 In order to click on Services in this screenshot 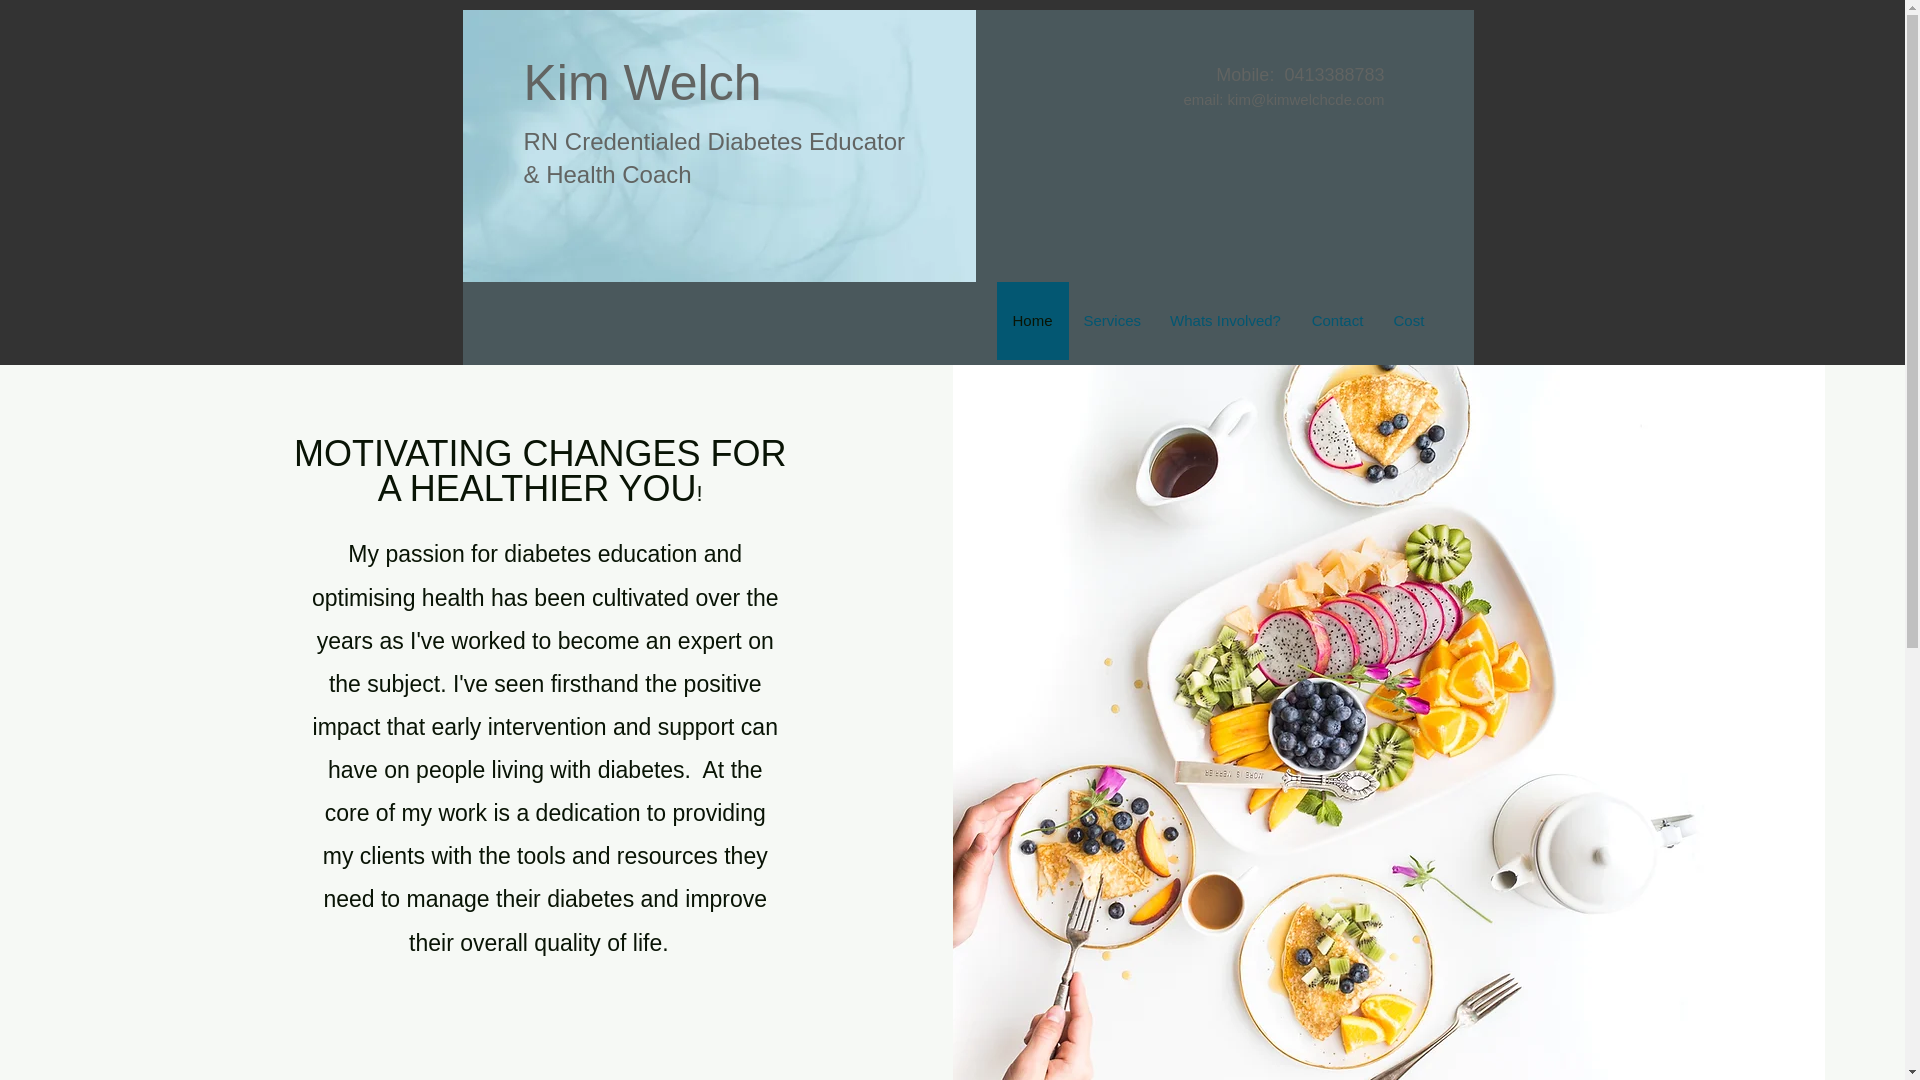, I will do `click(1110, 320)`.